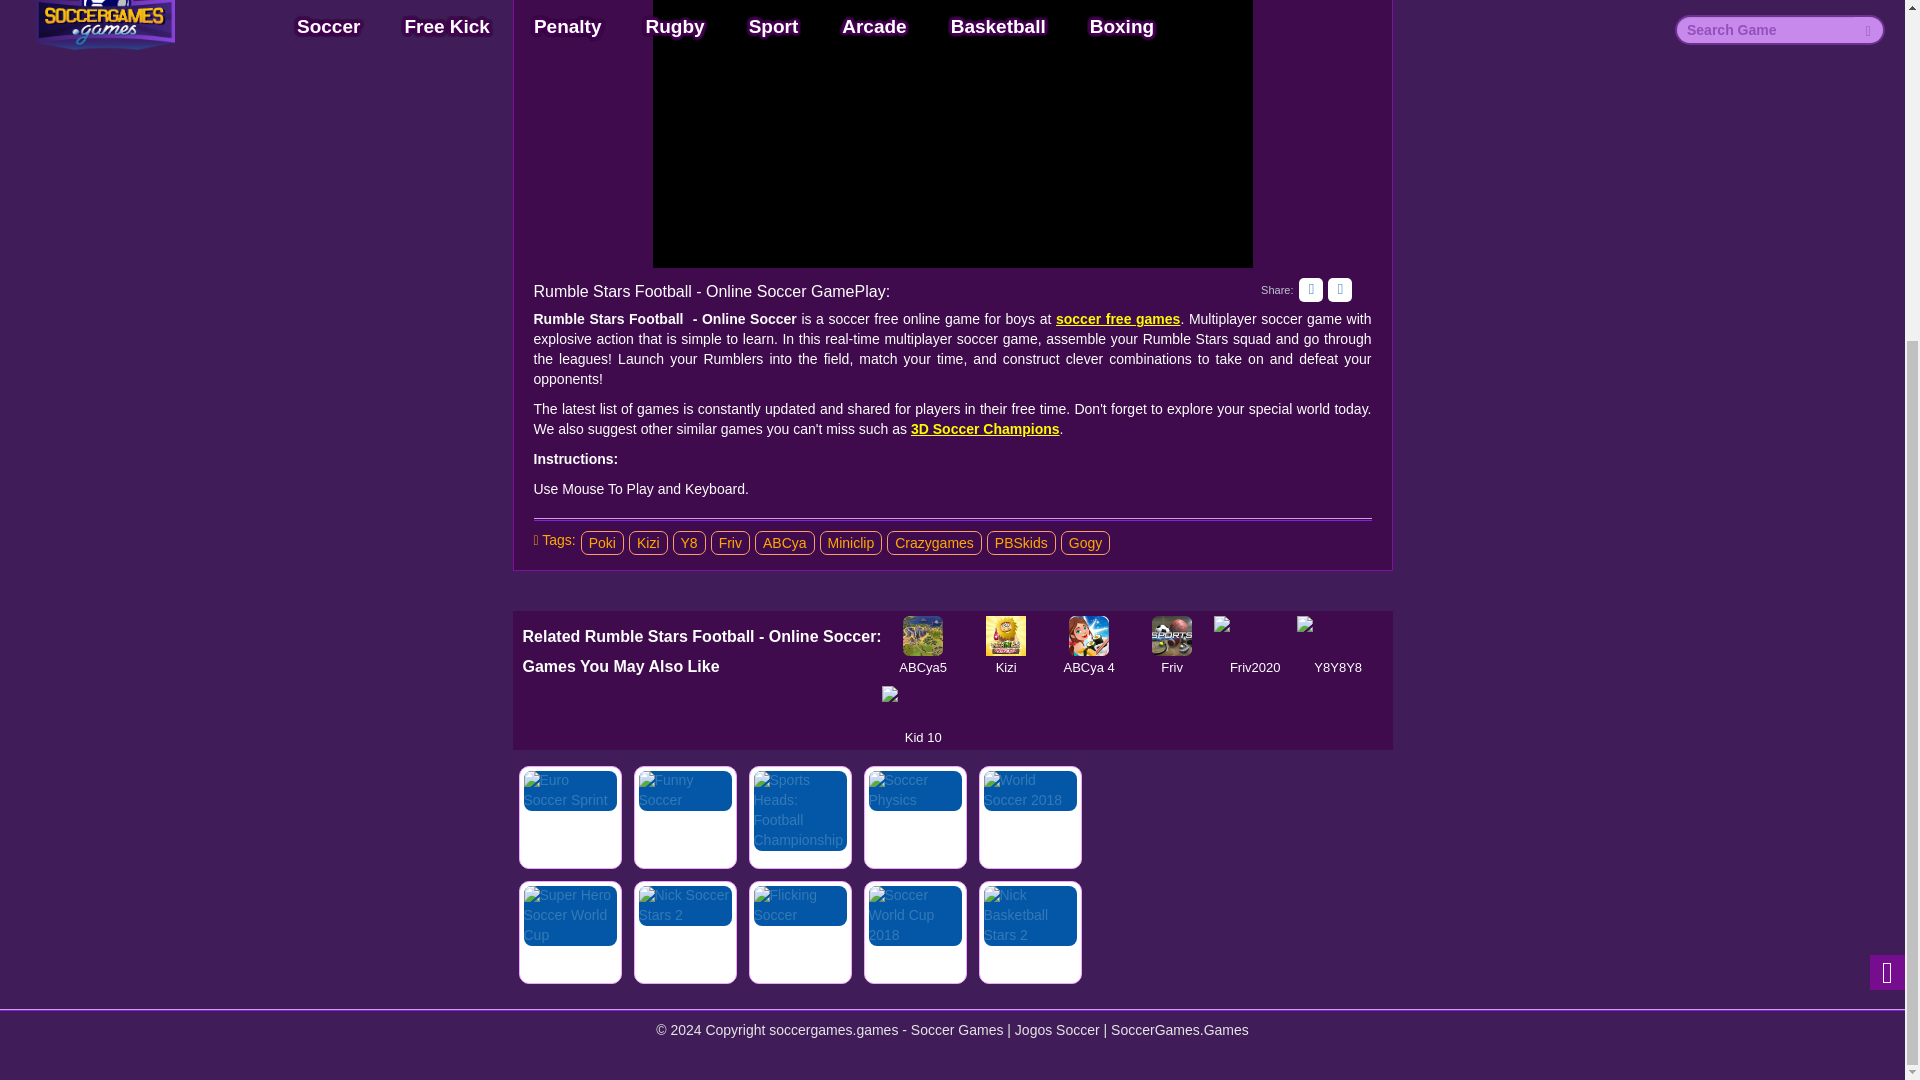 Image resolution: width=1920 pixels, height=1080 pixels. What do you see at coordinates (784, 543) in the screenshot?
I see `ABCya` at bounding box center [784, 543].